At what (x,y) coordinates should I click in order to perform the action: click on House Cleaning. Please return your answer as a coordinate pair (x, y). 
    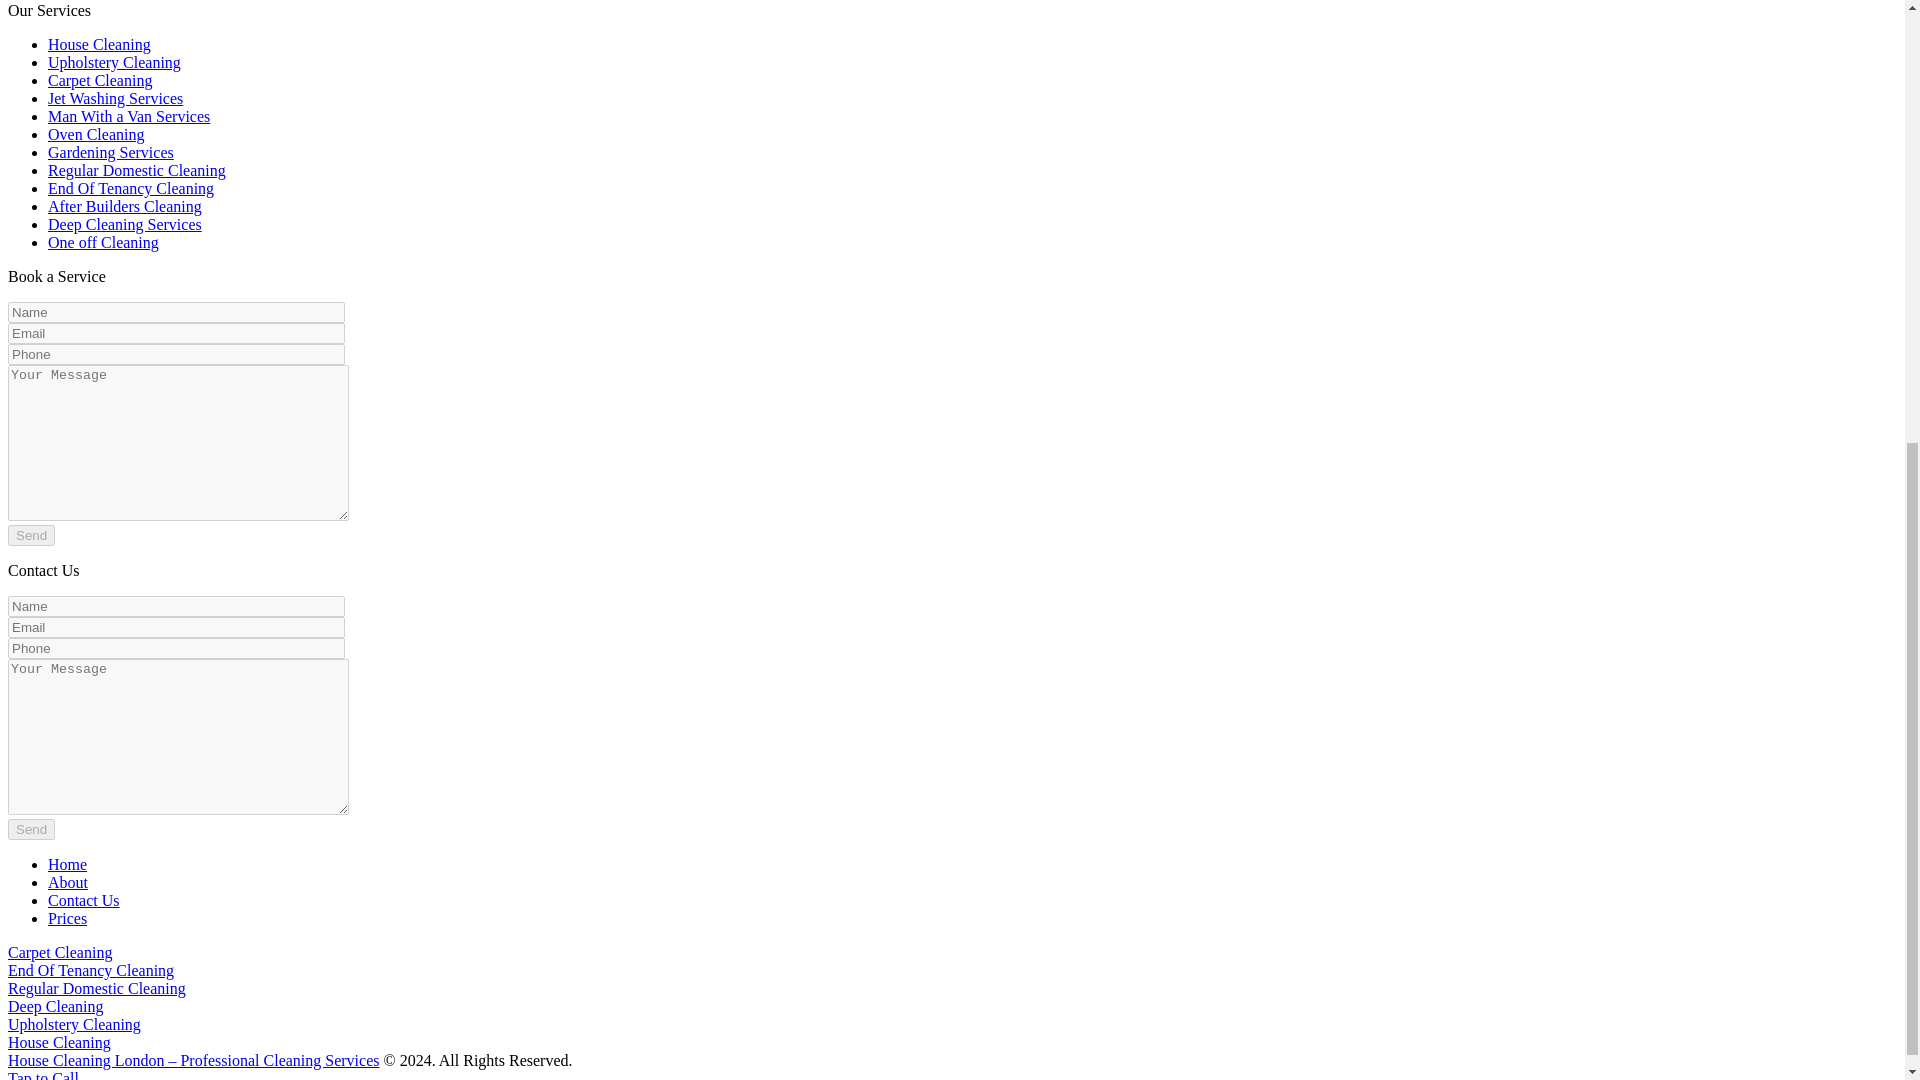
    Looking at the image, I should click on (59, 1042).